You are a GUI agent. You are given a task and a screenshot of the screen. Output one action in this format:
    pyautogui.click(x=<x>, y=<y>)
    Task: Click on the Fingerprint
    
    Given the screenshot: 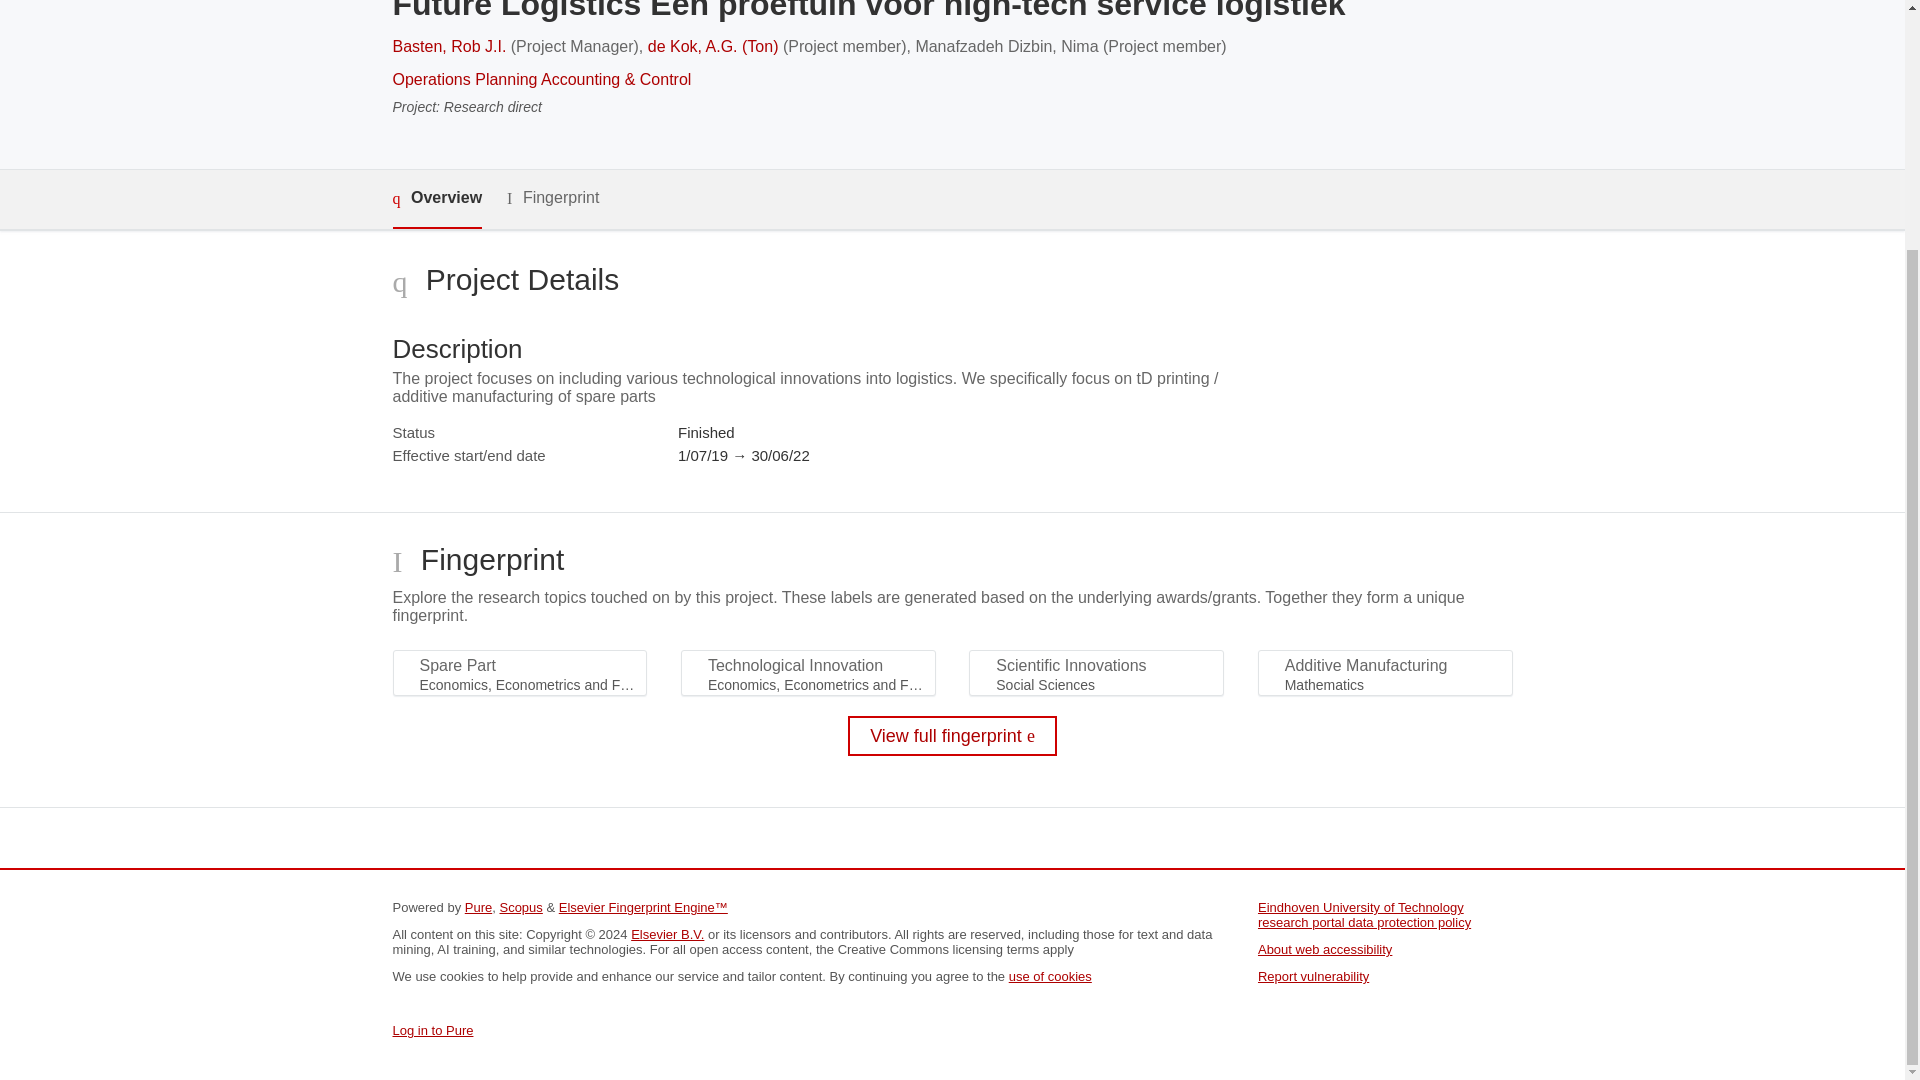 What is the action you would take?
    pyautogui.click(x=552, y=198)
    